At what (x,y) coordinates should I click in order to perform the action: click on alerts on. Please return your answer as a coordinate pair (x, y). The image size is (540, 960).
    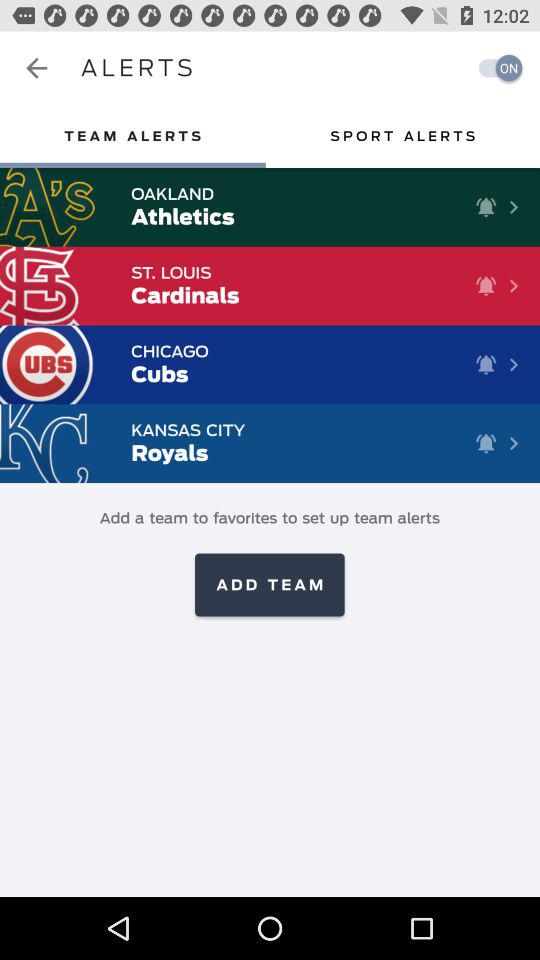
    Looking at the image, I should click on (495, 68).